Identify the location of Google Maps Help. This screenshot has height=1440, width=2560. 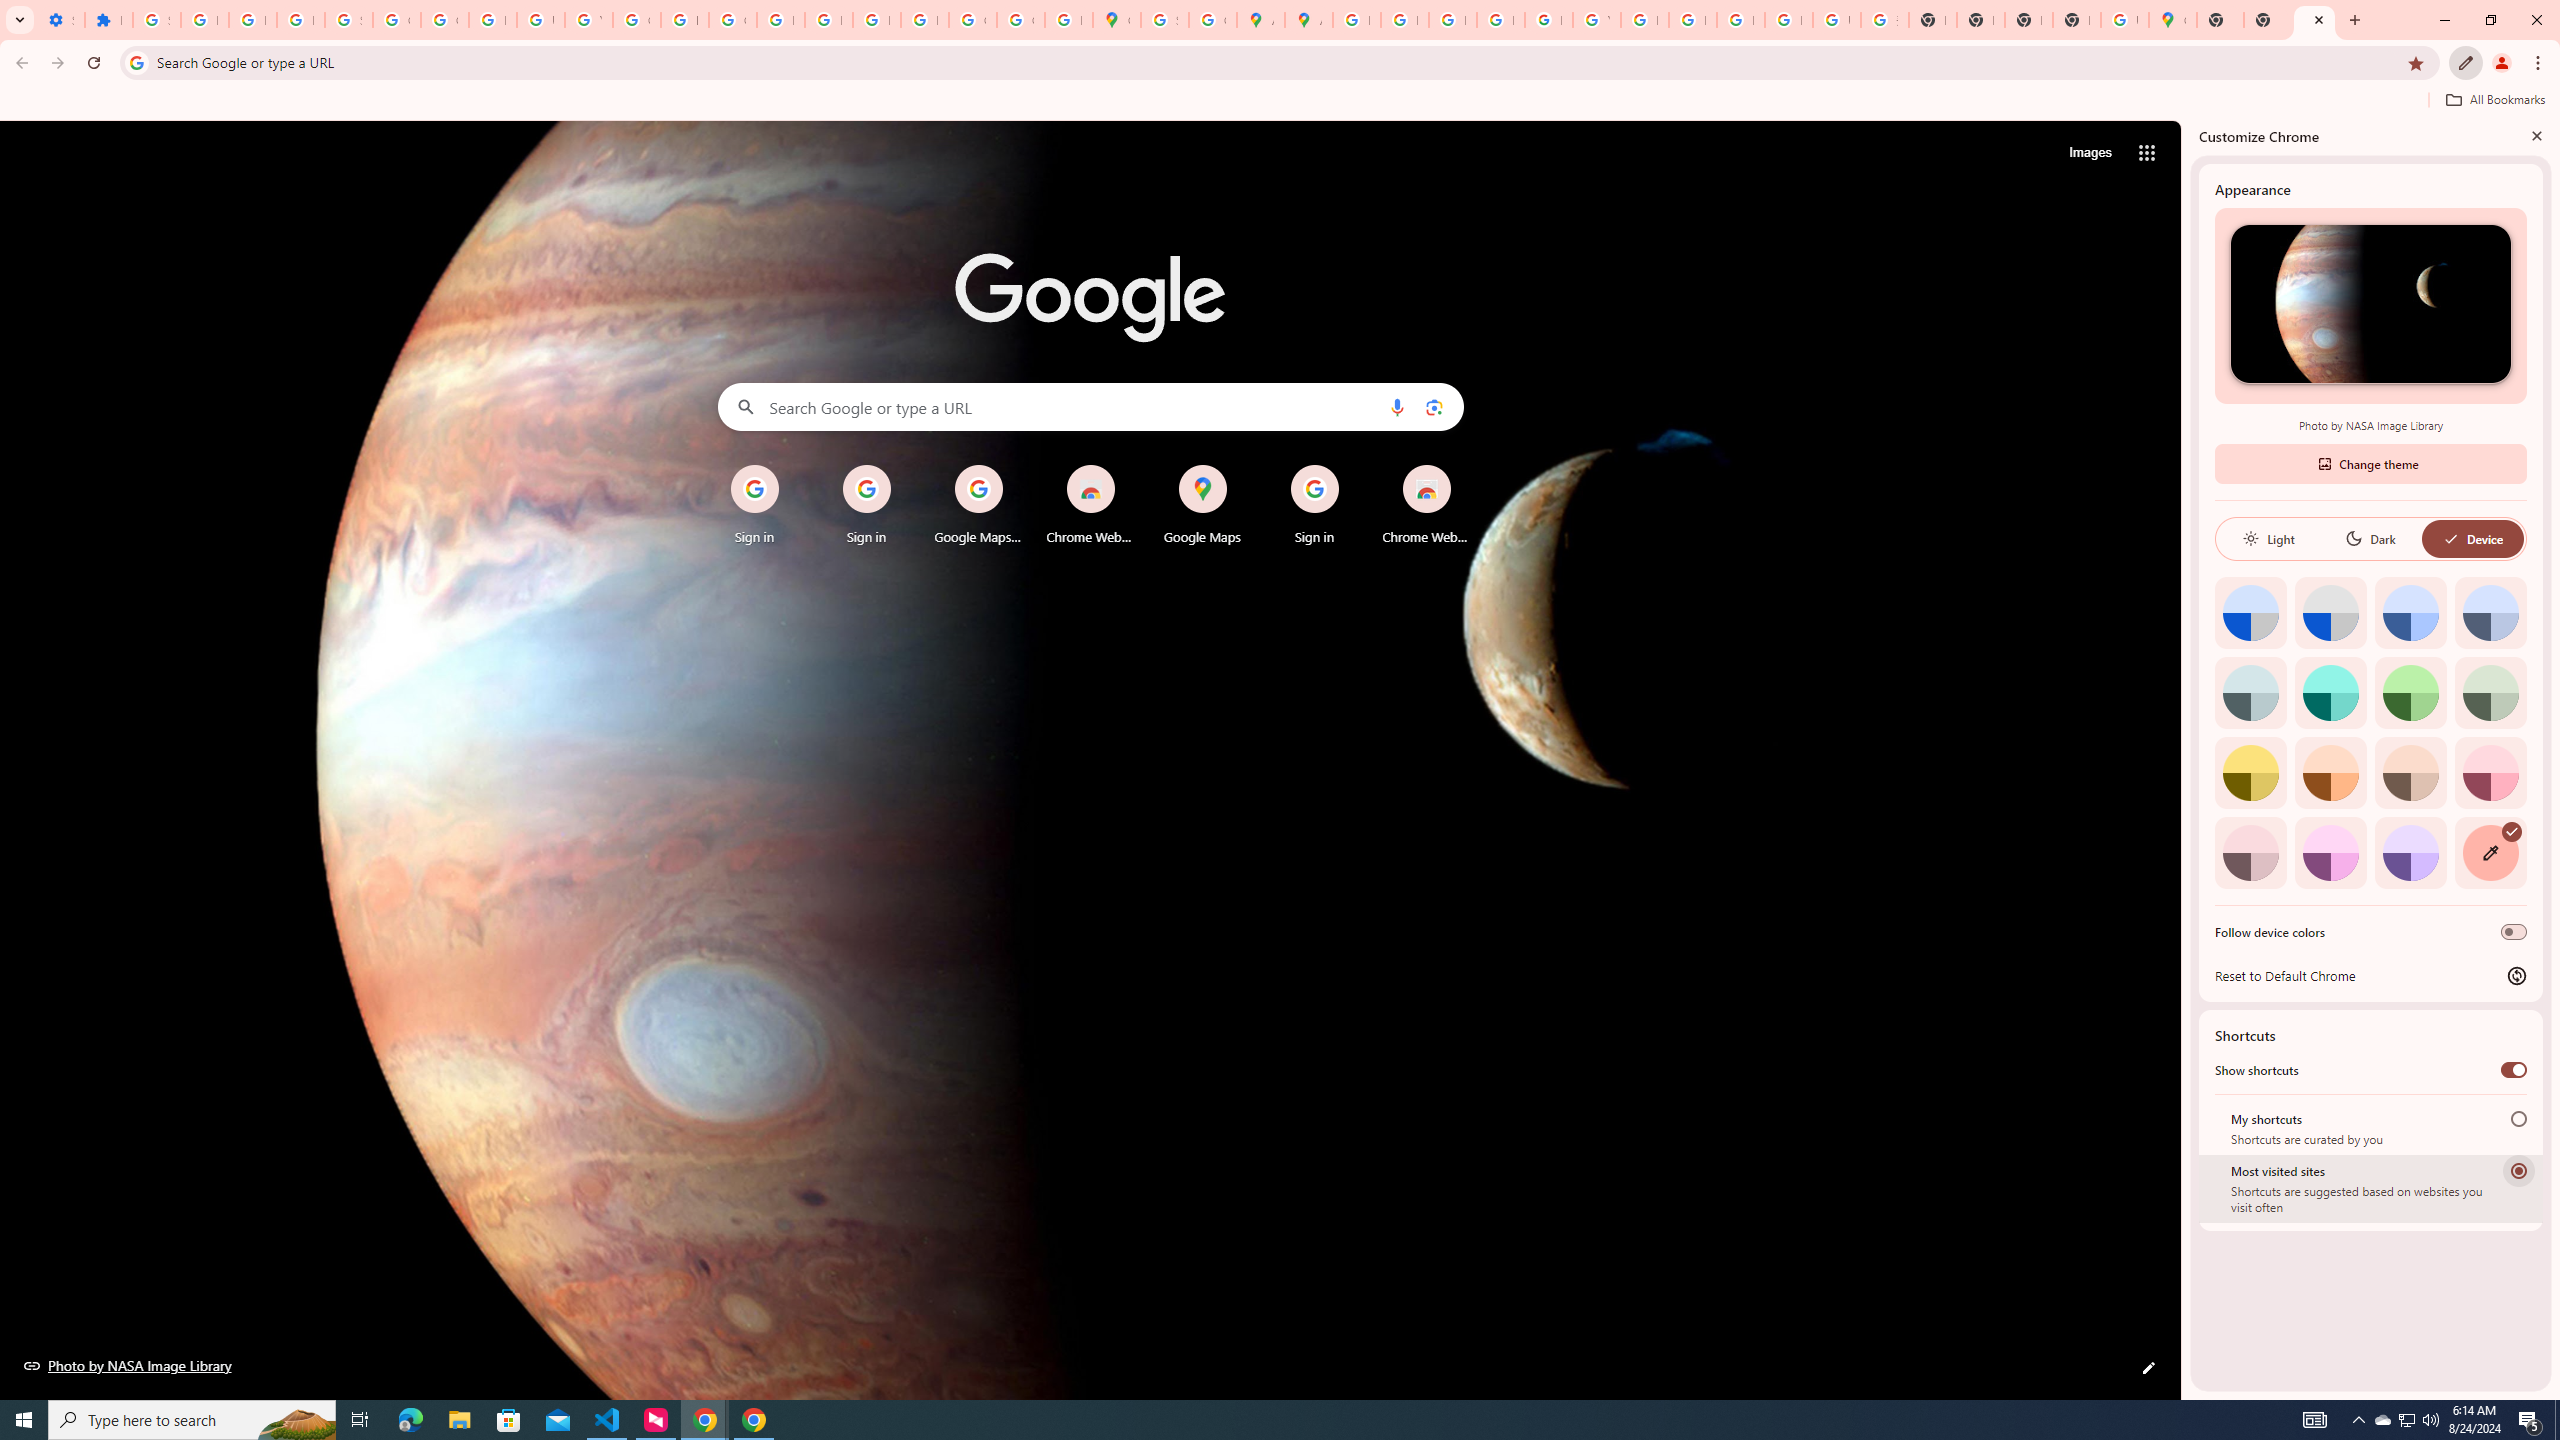
(978, 505).